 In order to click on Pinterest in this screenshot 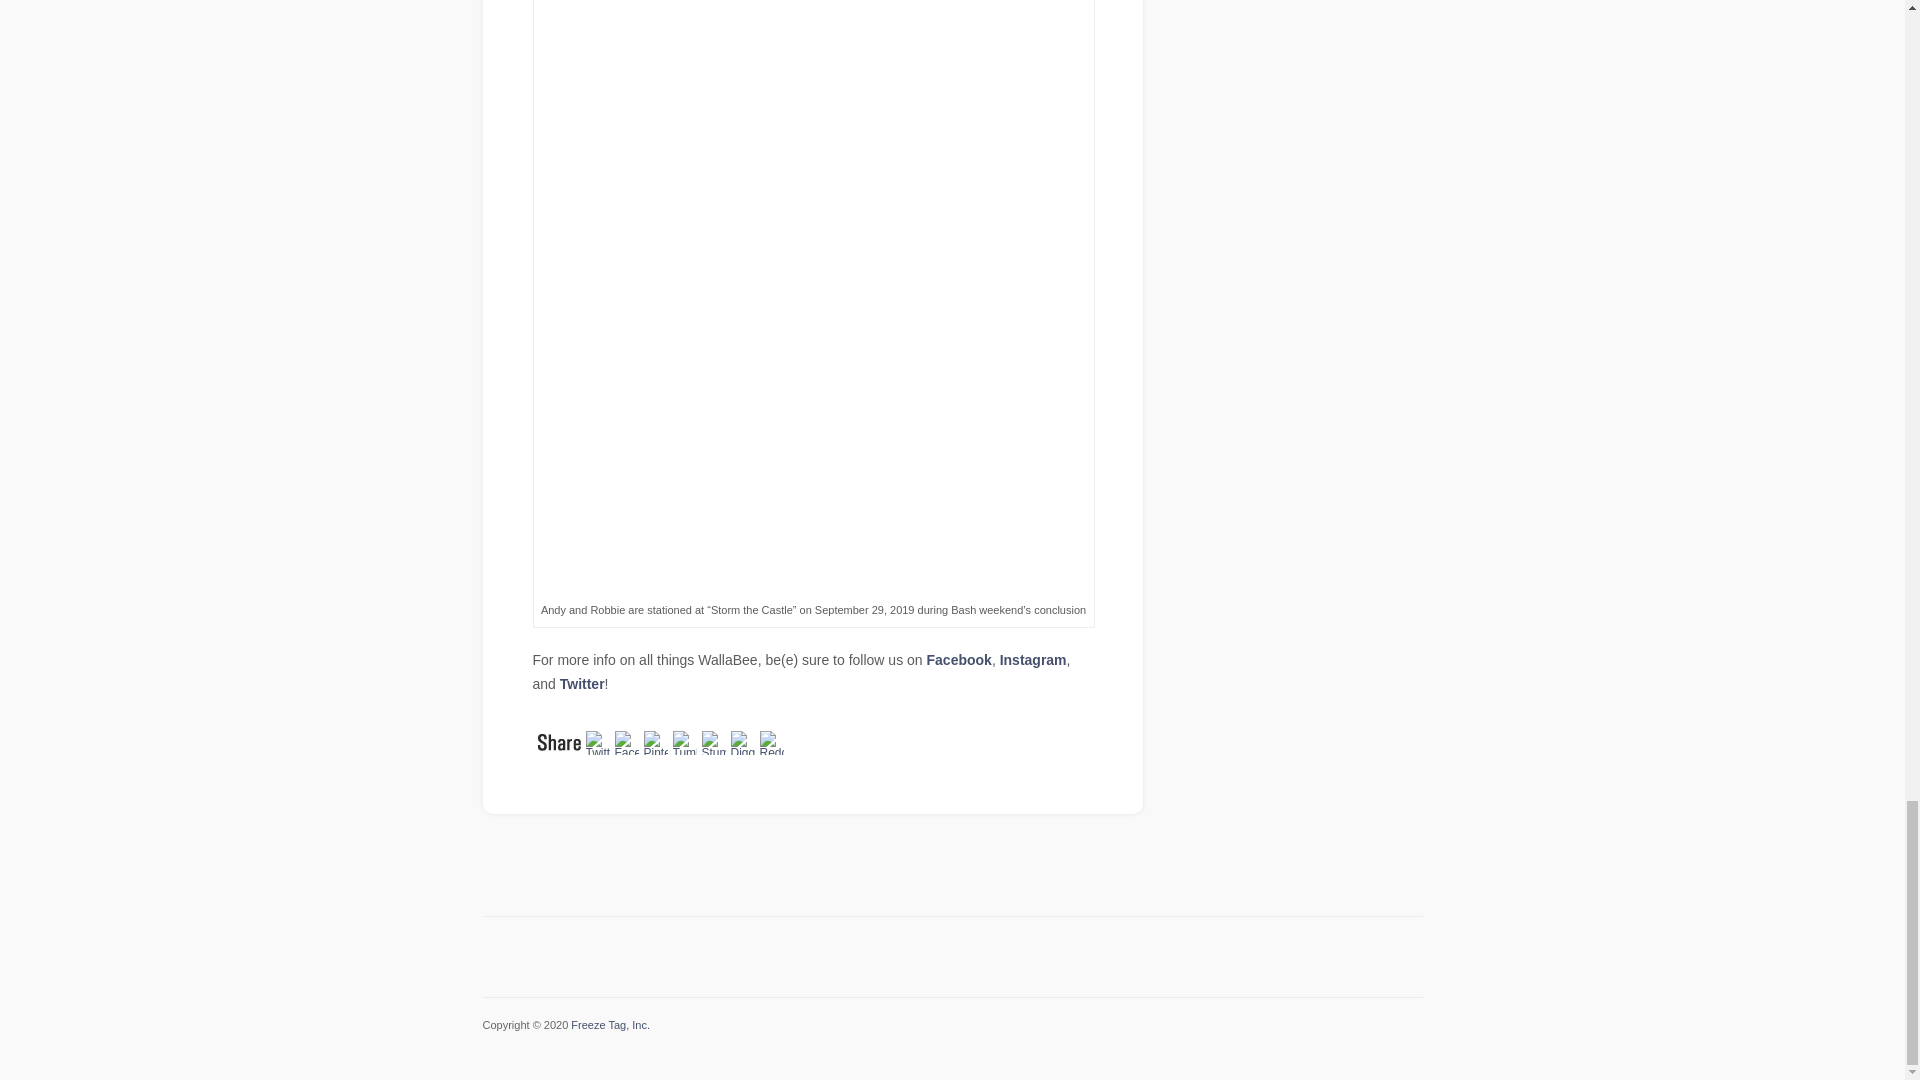, I will do `click(658, 740)`.